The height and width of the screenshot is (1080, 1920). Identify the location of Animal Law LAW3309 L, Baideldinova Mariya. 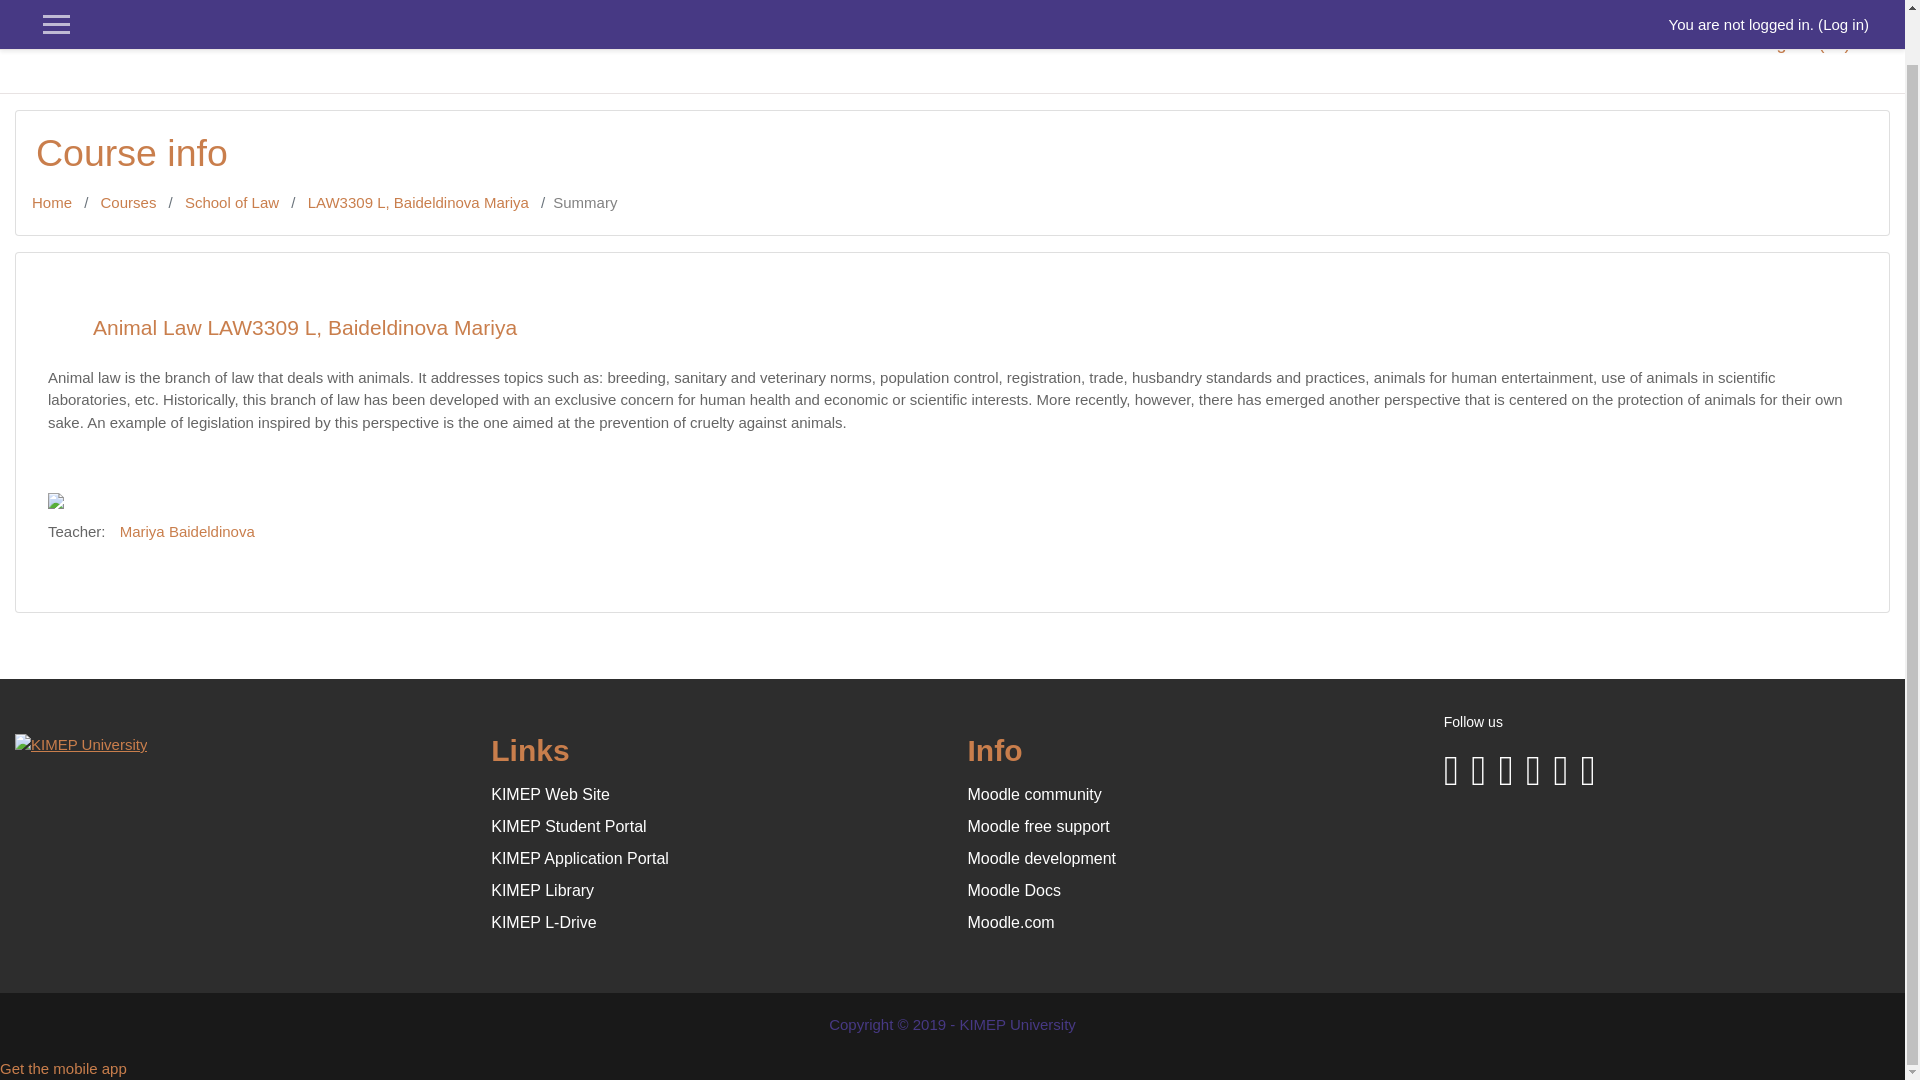
(962, 328).